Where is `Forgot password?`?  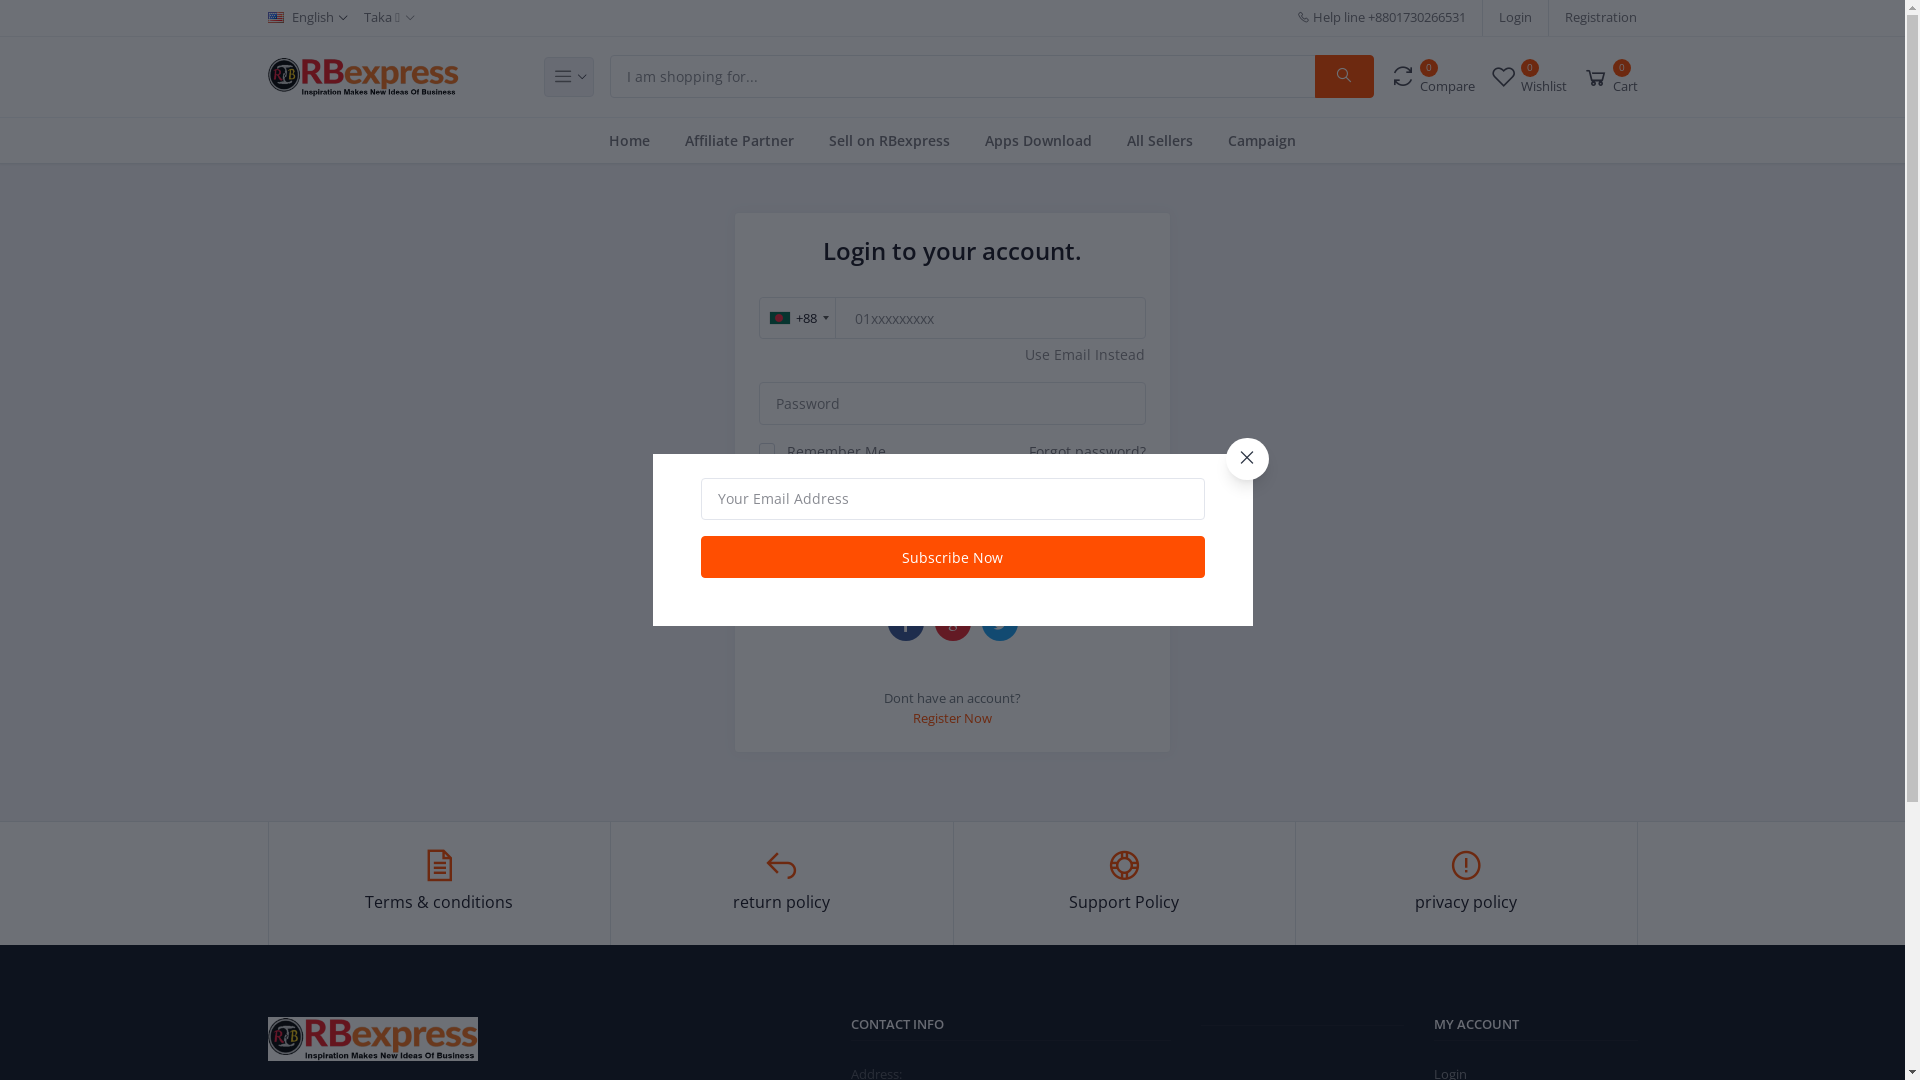
Forgot password? is located at coordinates (1088, 452).